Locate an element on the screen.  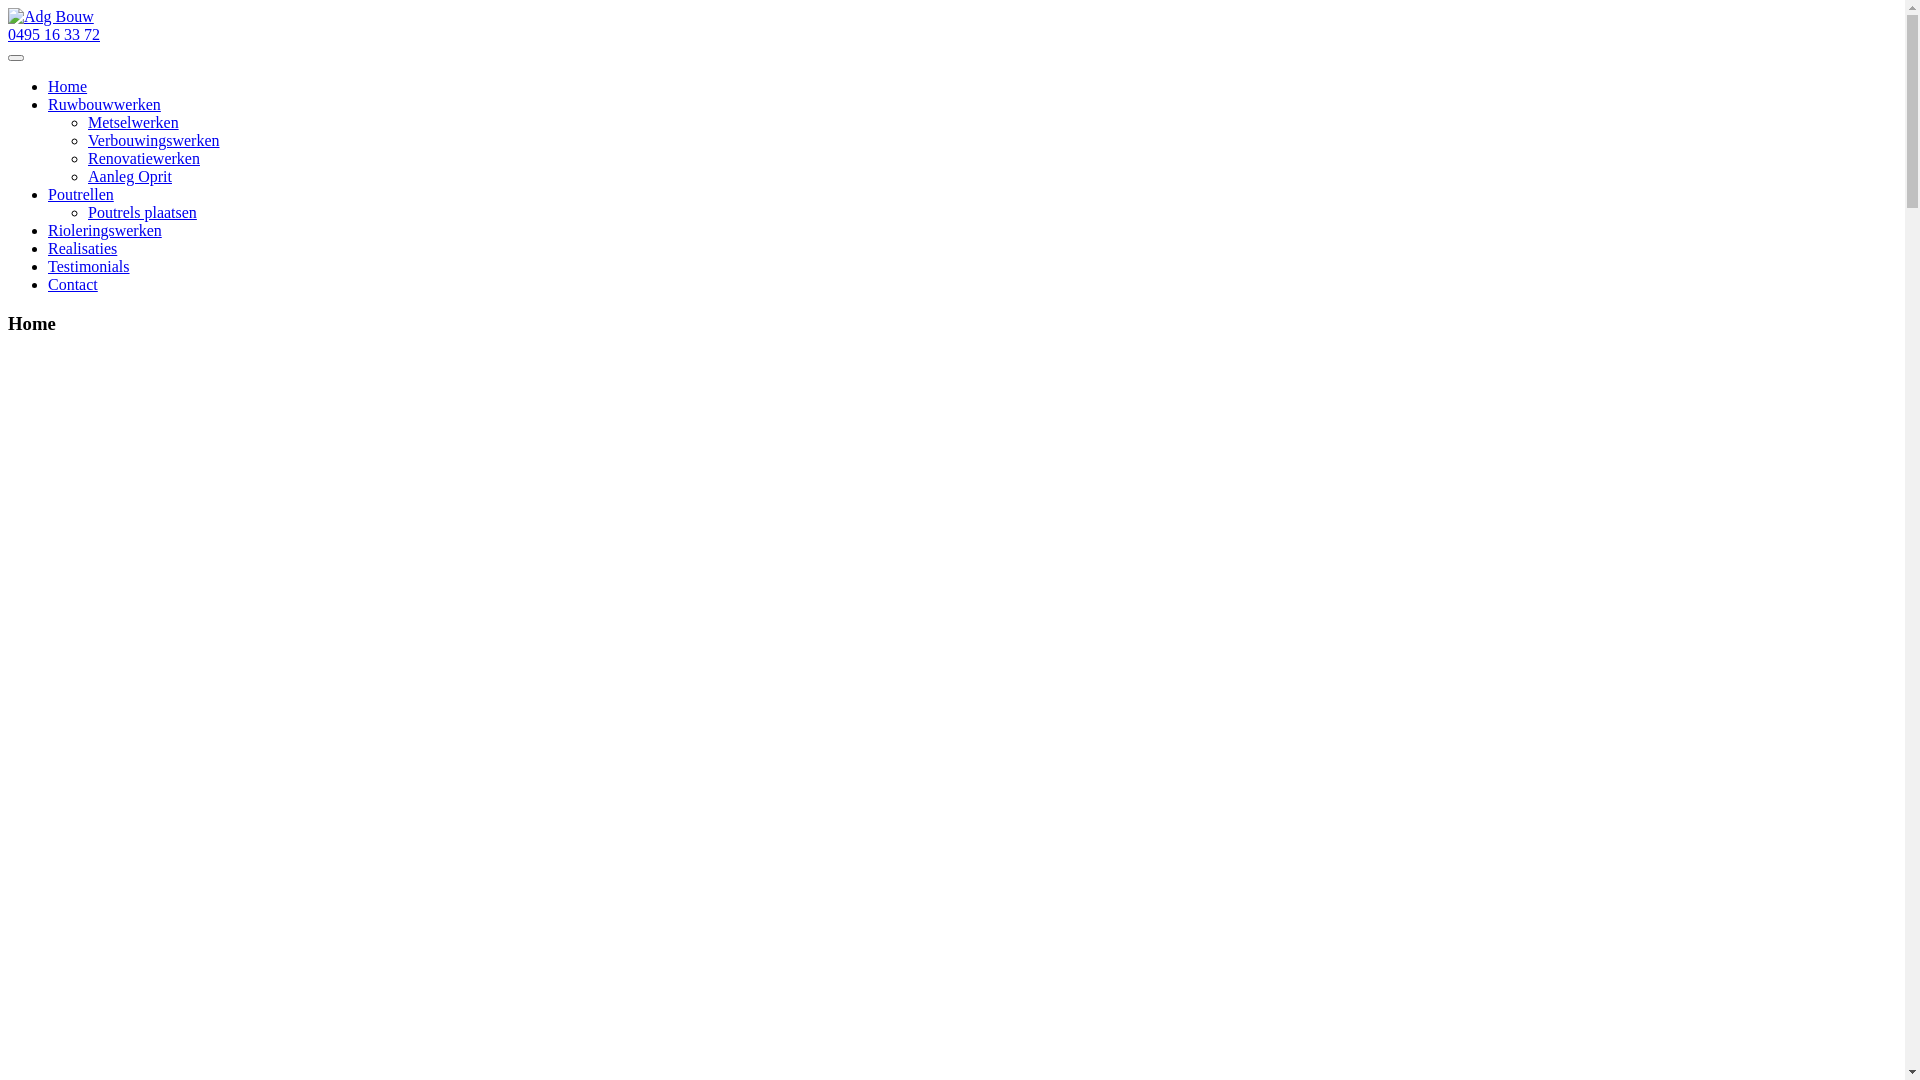
Poutrels plaatsen is located at coordinates (142, 212).